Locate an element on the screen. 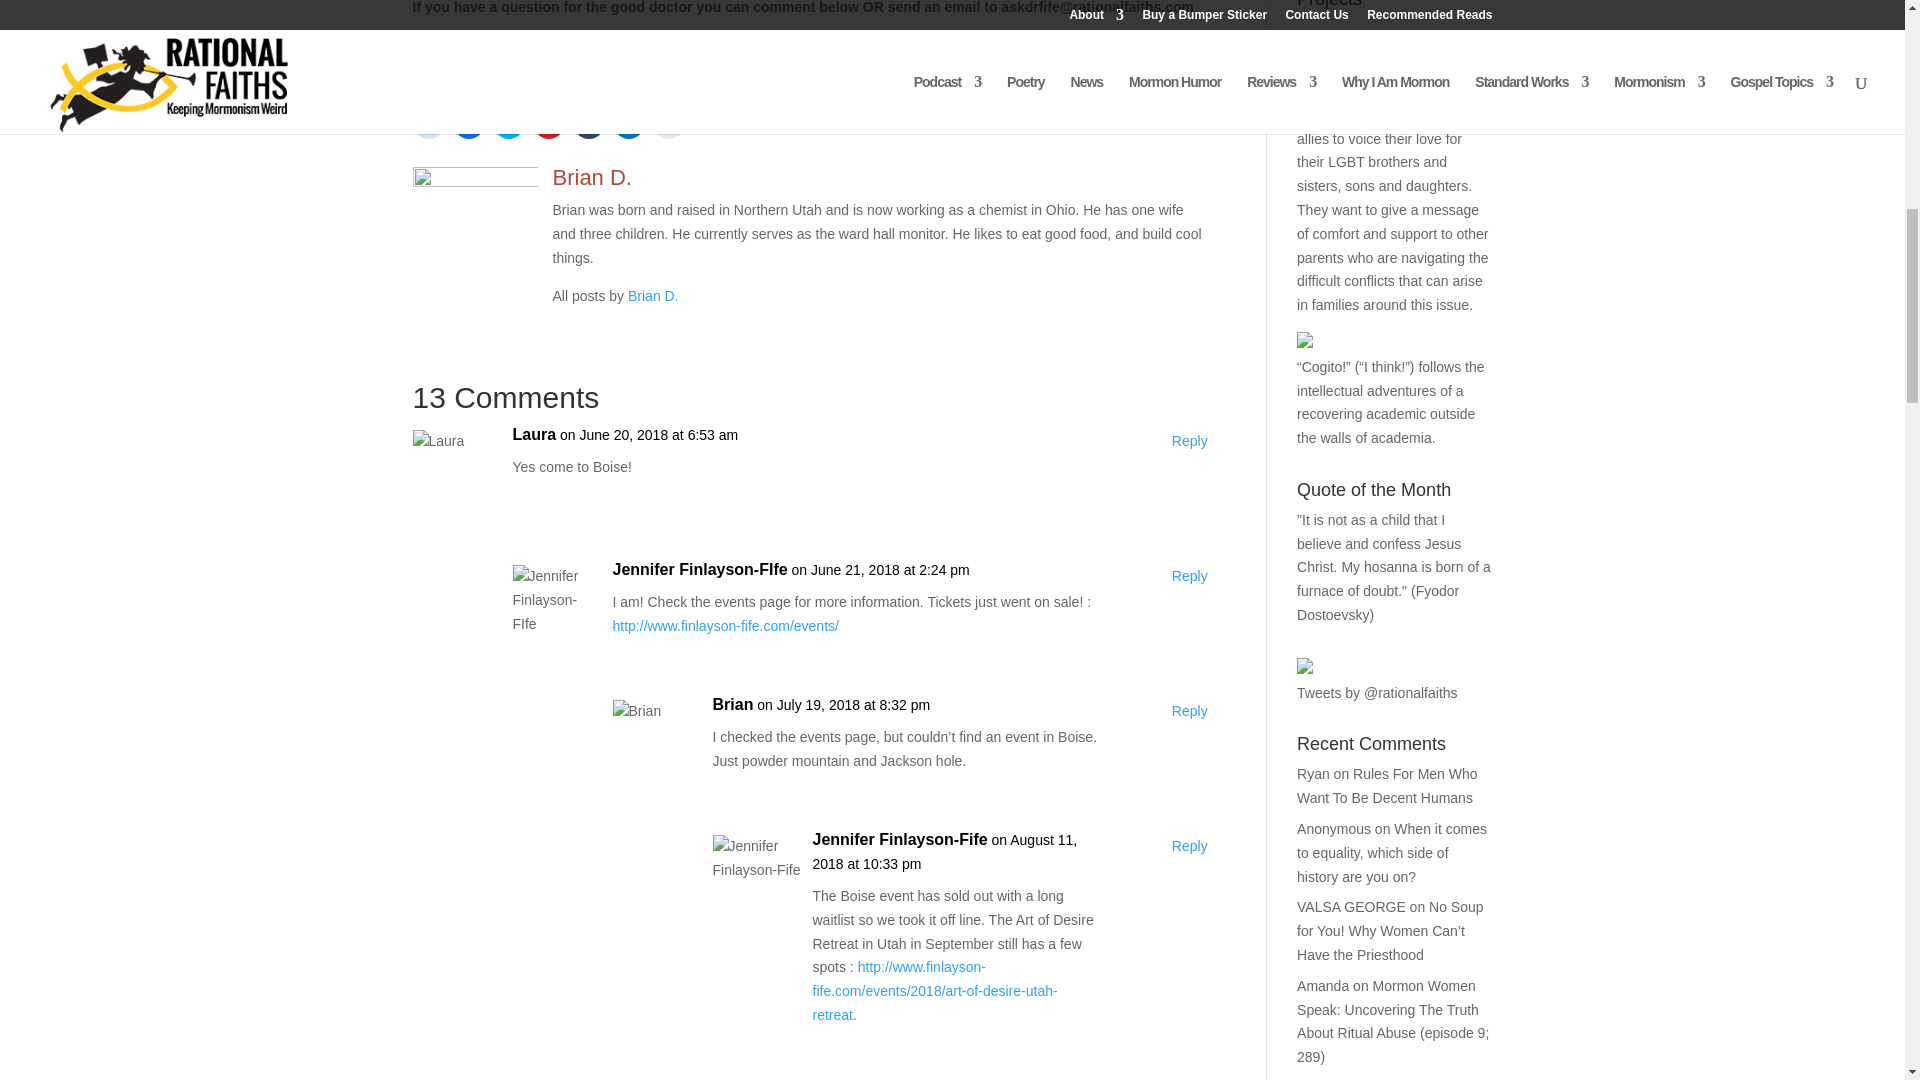  Posts by Brian D. is located at coordinates (653, 296).